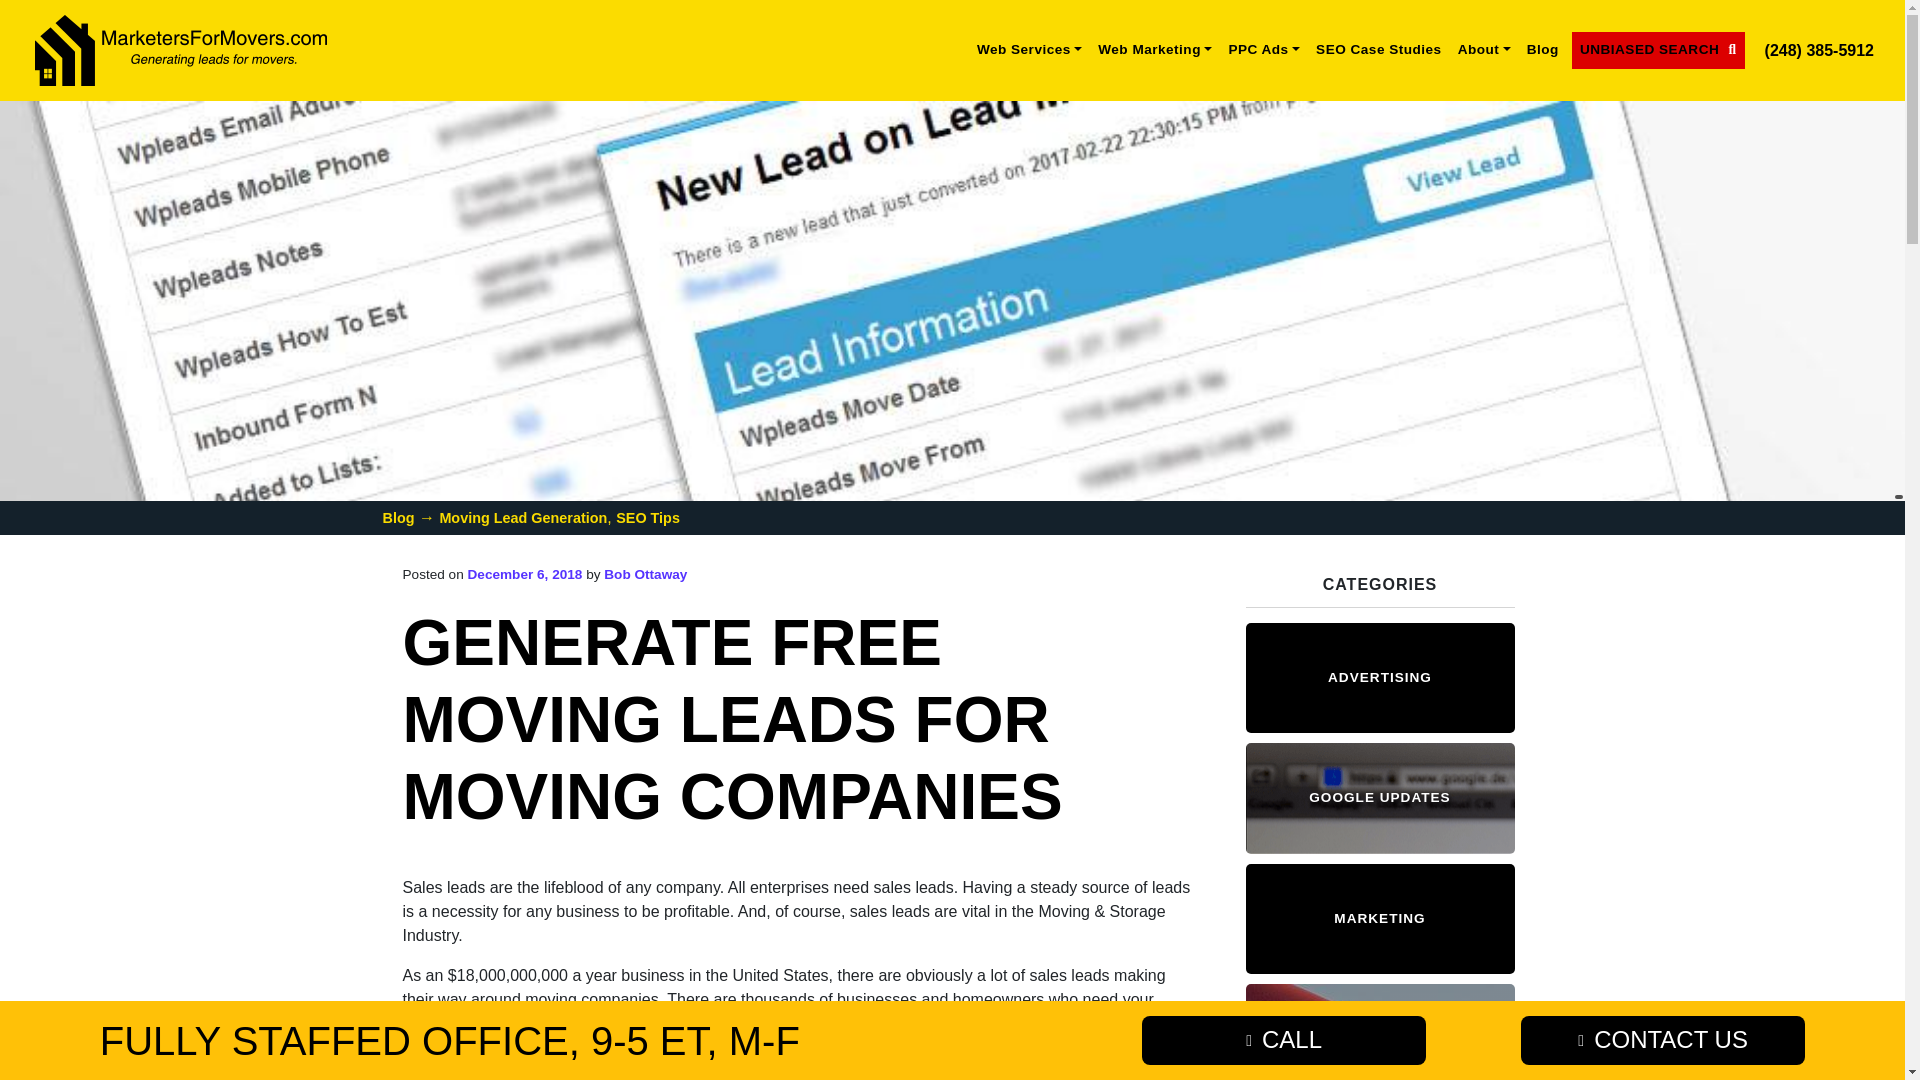 Image resolution: width=1920 pixels, height=1080 pixels. What do you see at coordinates (1030, 50) in the screenshot?
I see `Web Services` at bounding box center [1030, 50].